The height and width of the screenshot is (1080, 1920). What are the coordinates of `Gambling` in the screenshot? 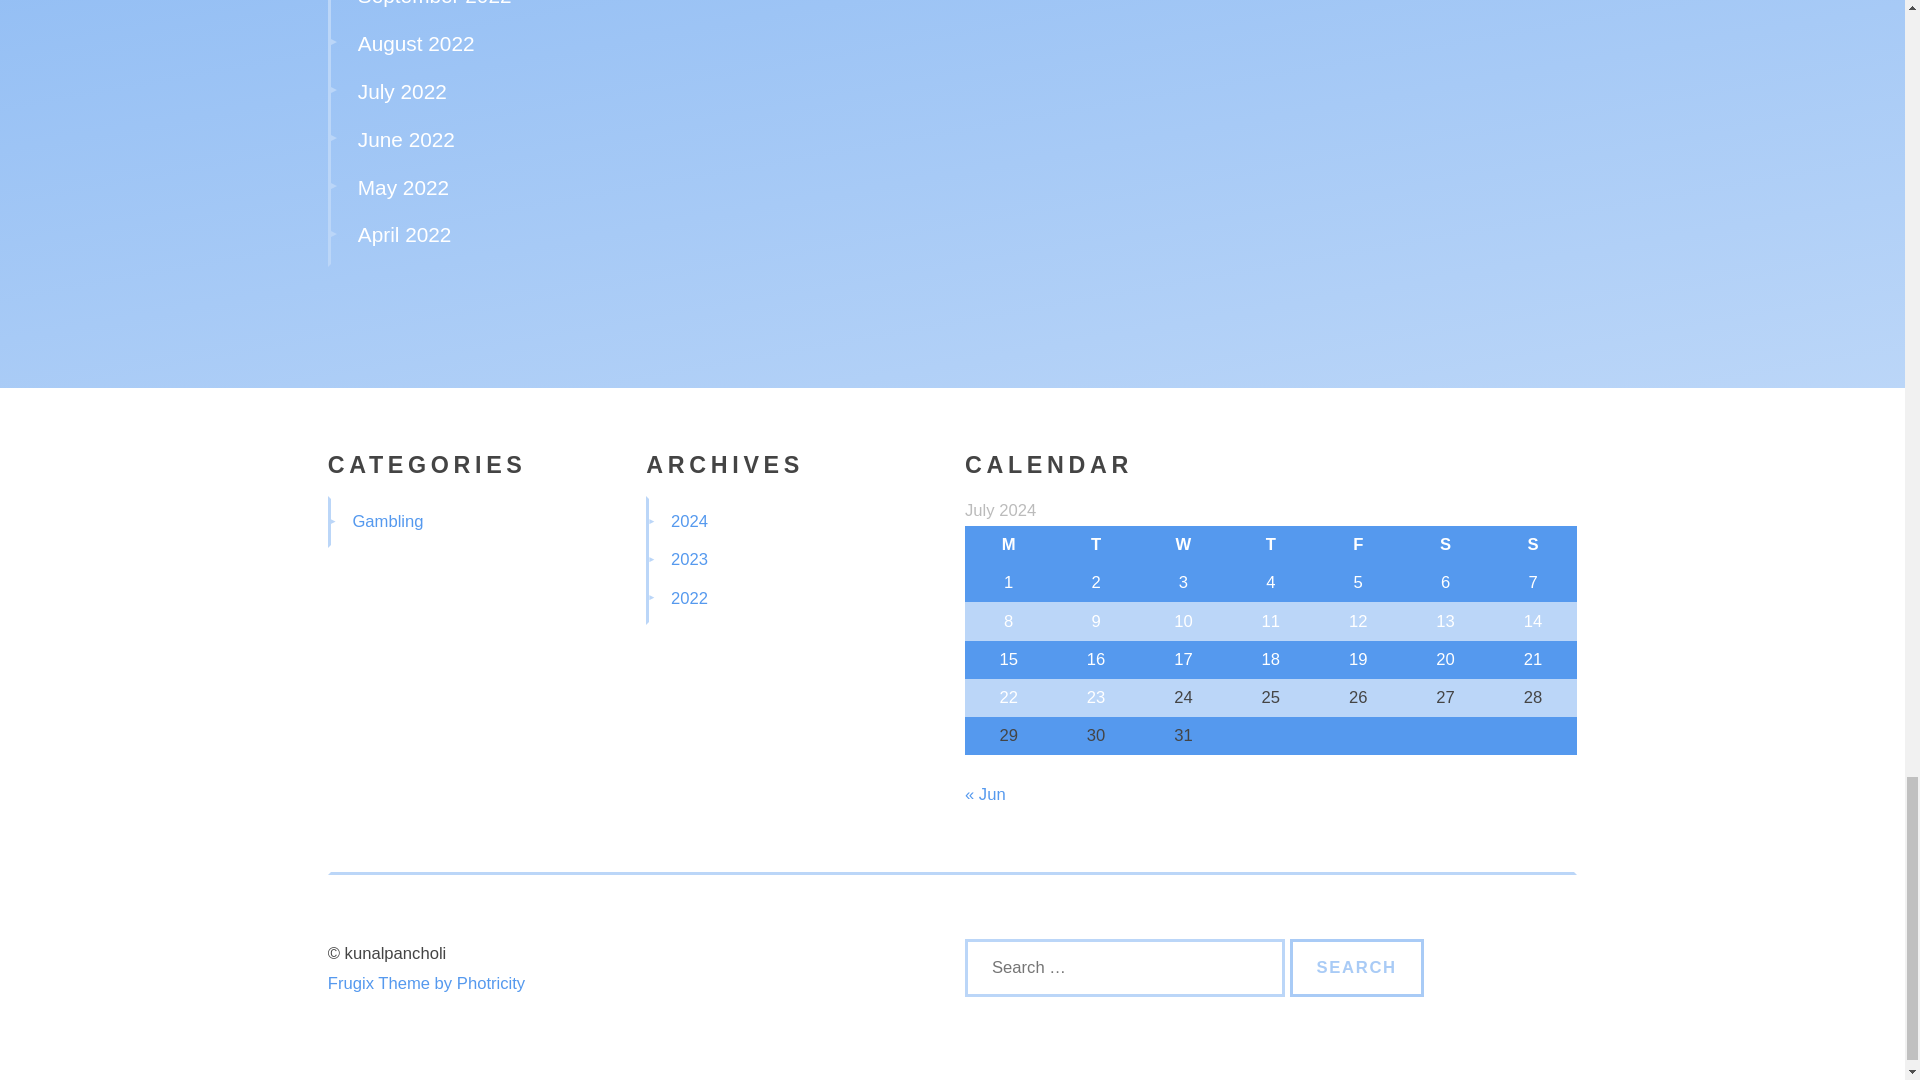 It's located at (386, 521).